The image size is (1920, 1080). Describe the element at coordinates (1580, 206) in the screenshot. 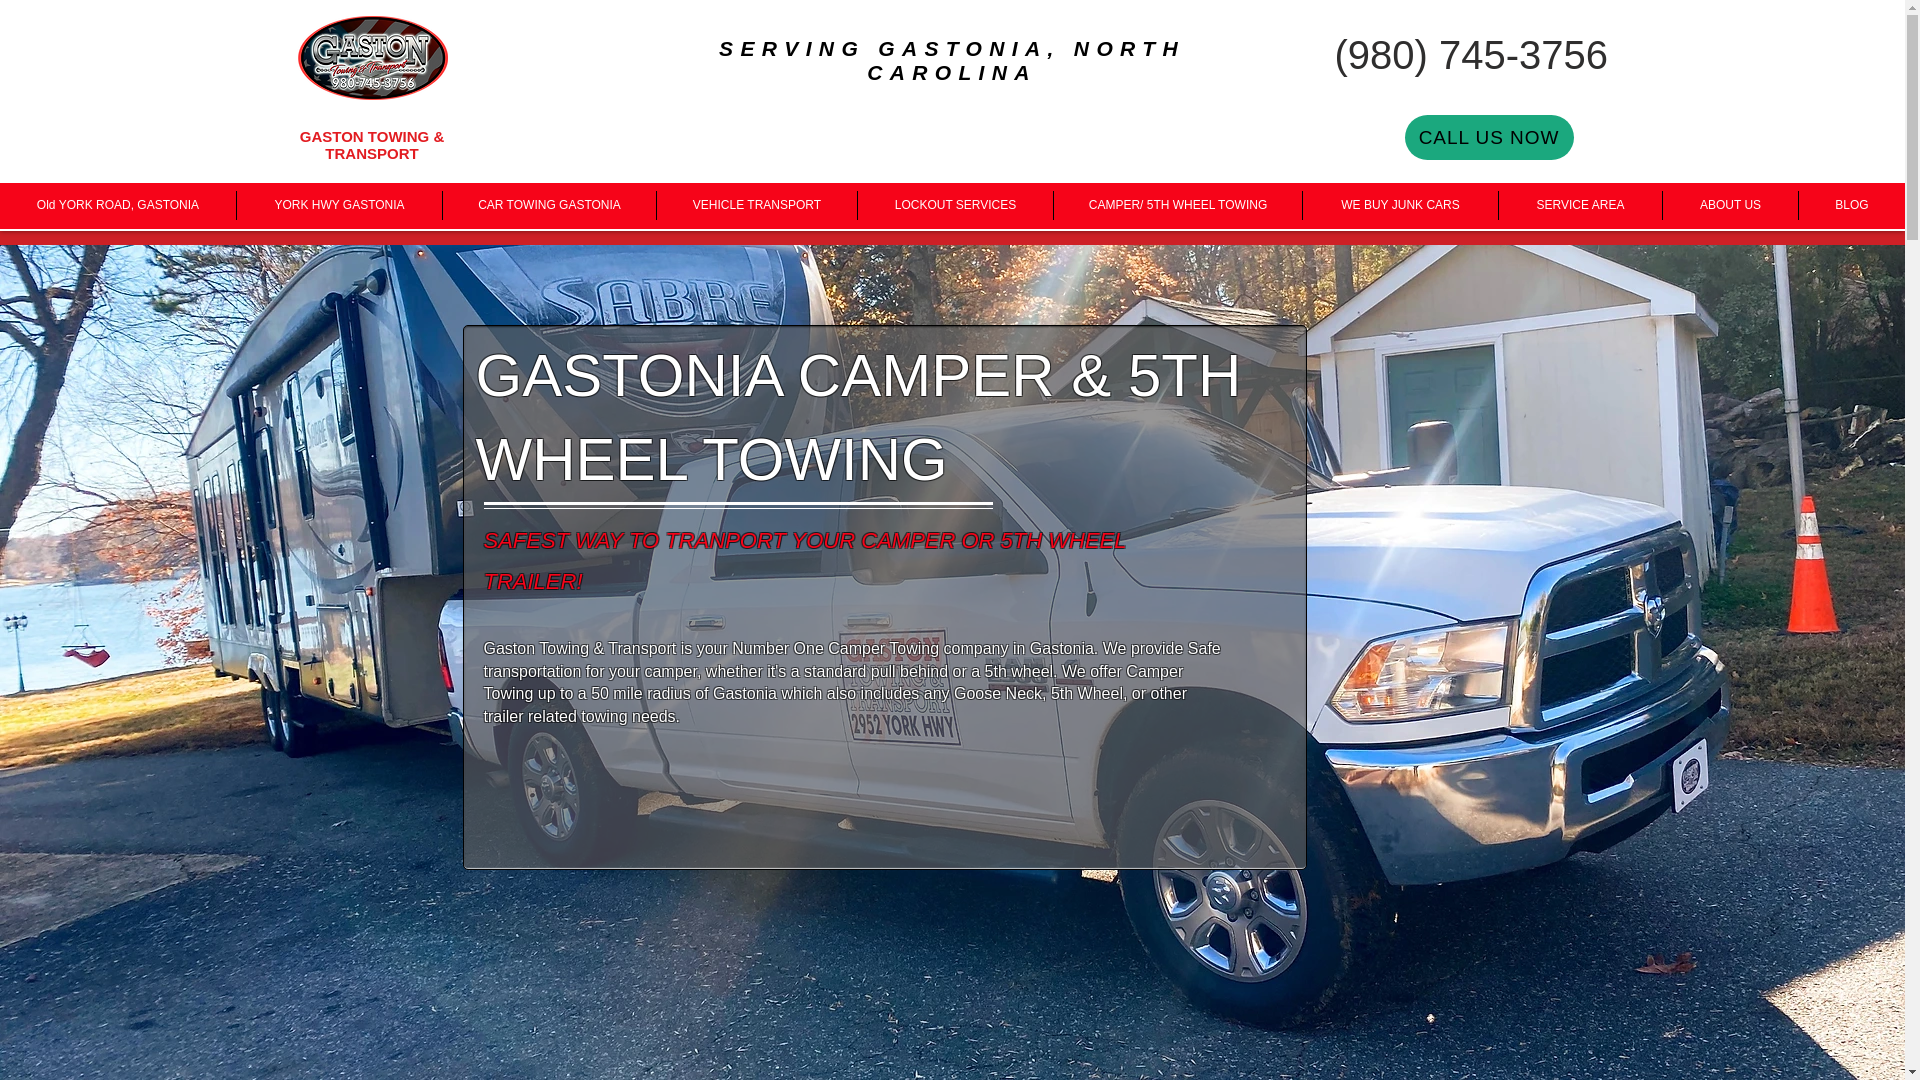

I see `SERVICE AREA` at that location.